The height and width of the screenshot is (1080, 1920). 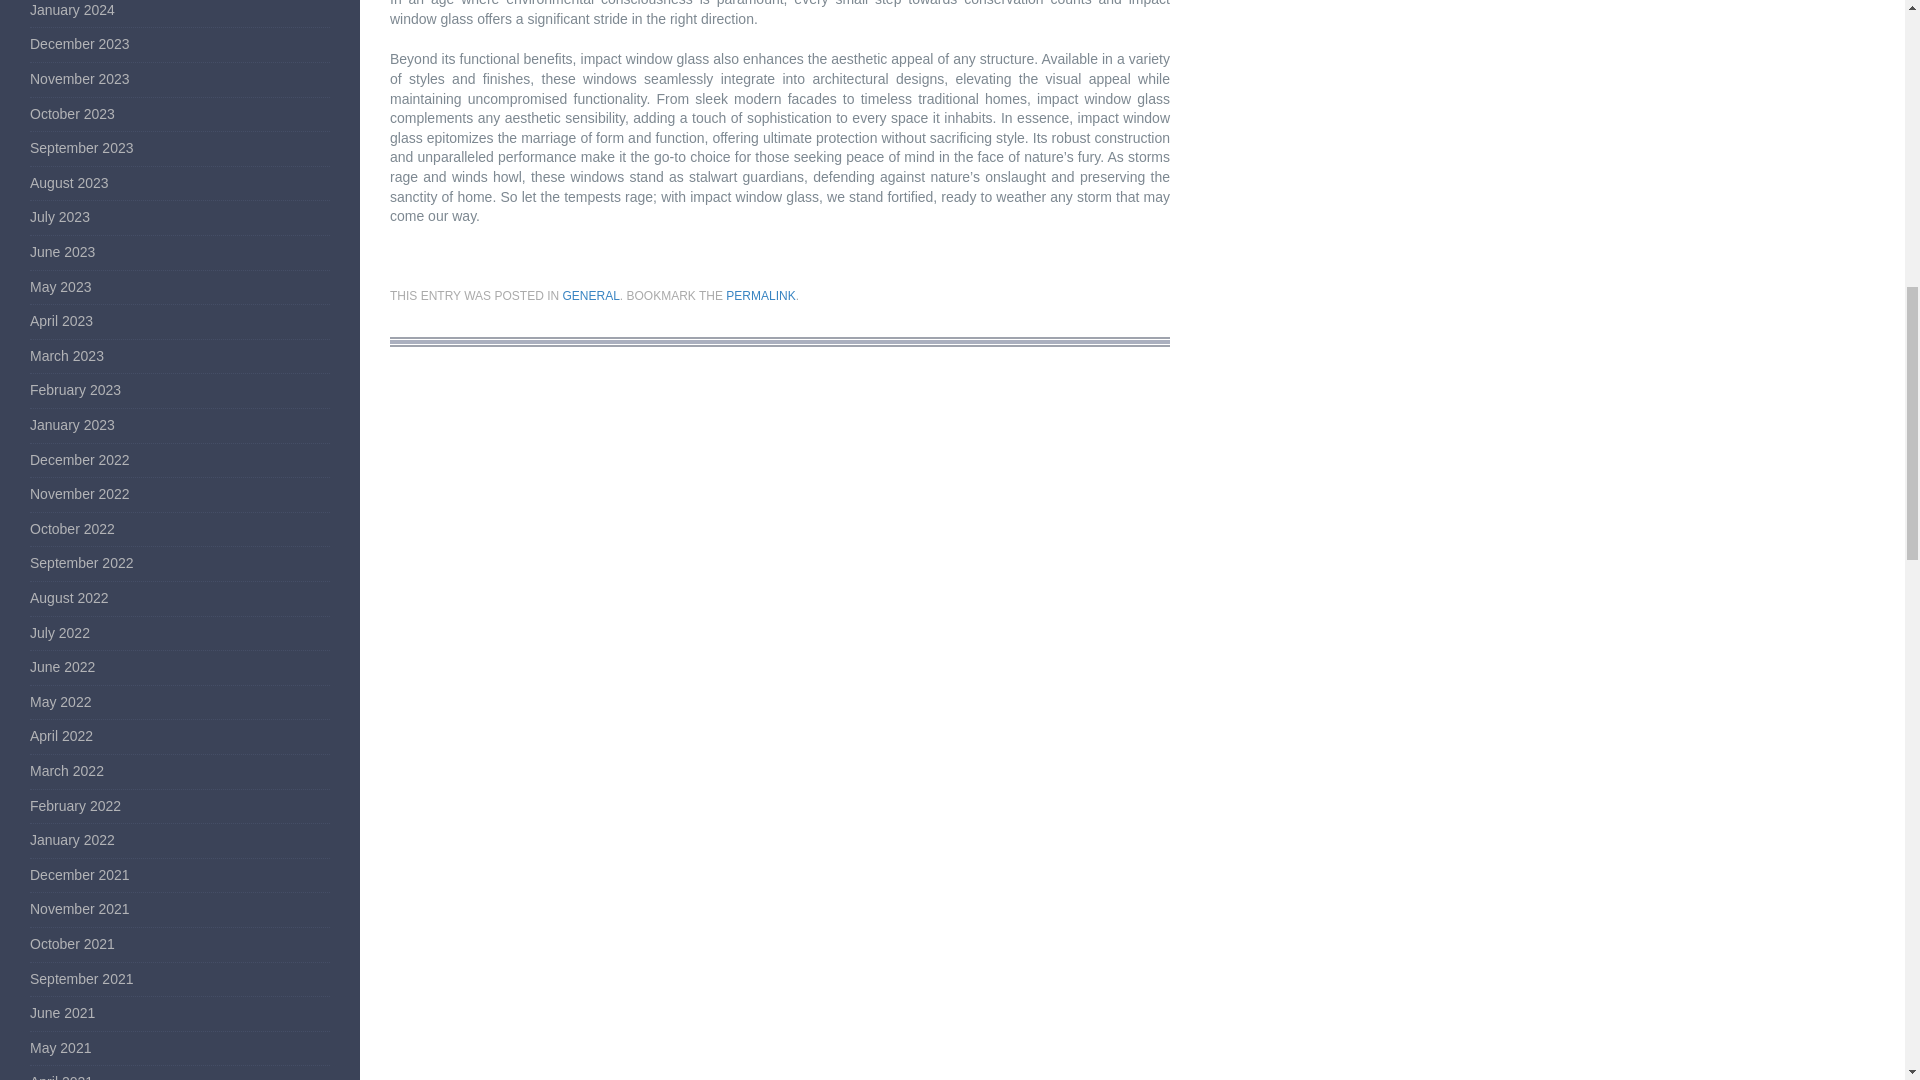 What do you see at coordinates (75, 390) in the screenshot?
I see `February 2023` at bounding box center [75, 390].